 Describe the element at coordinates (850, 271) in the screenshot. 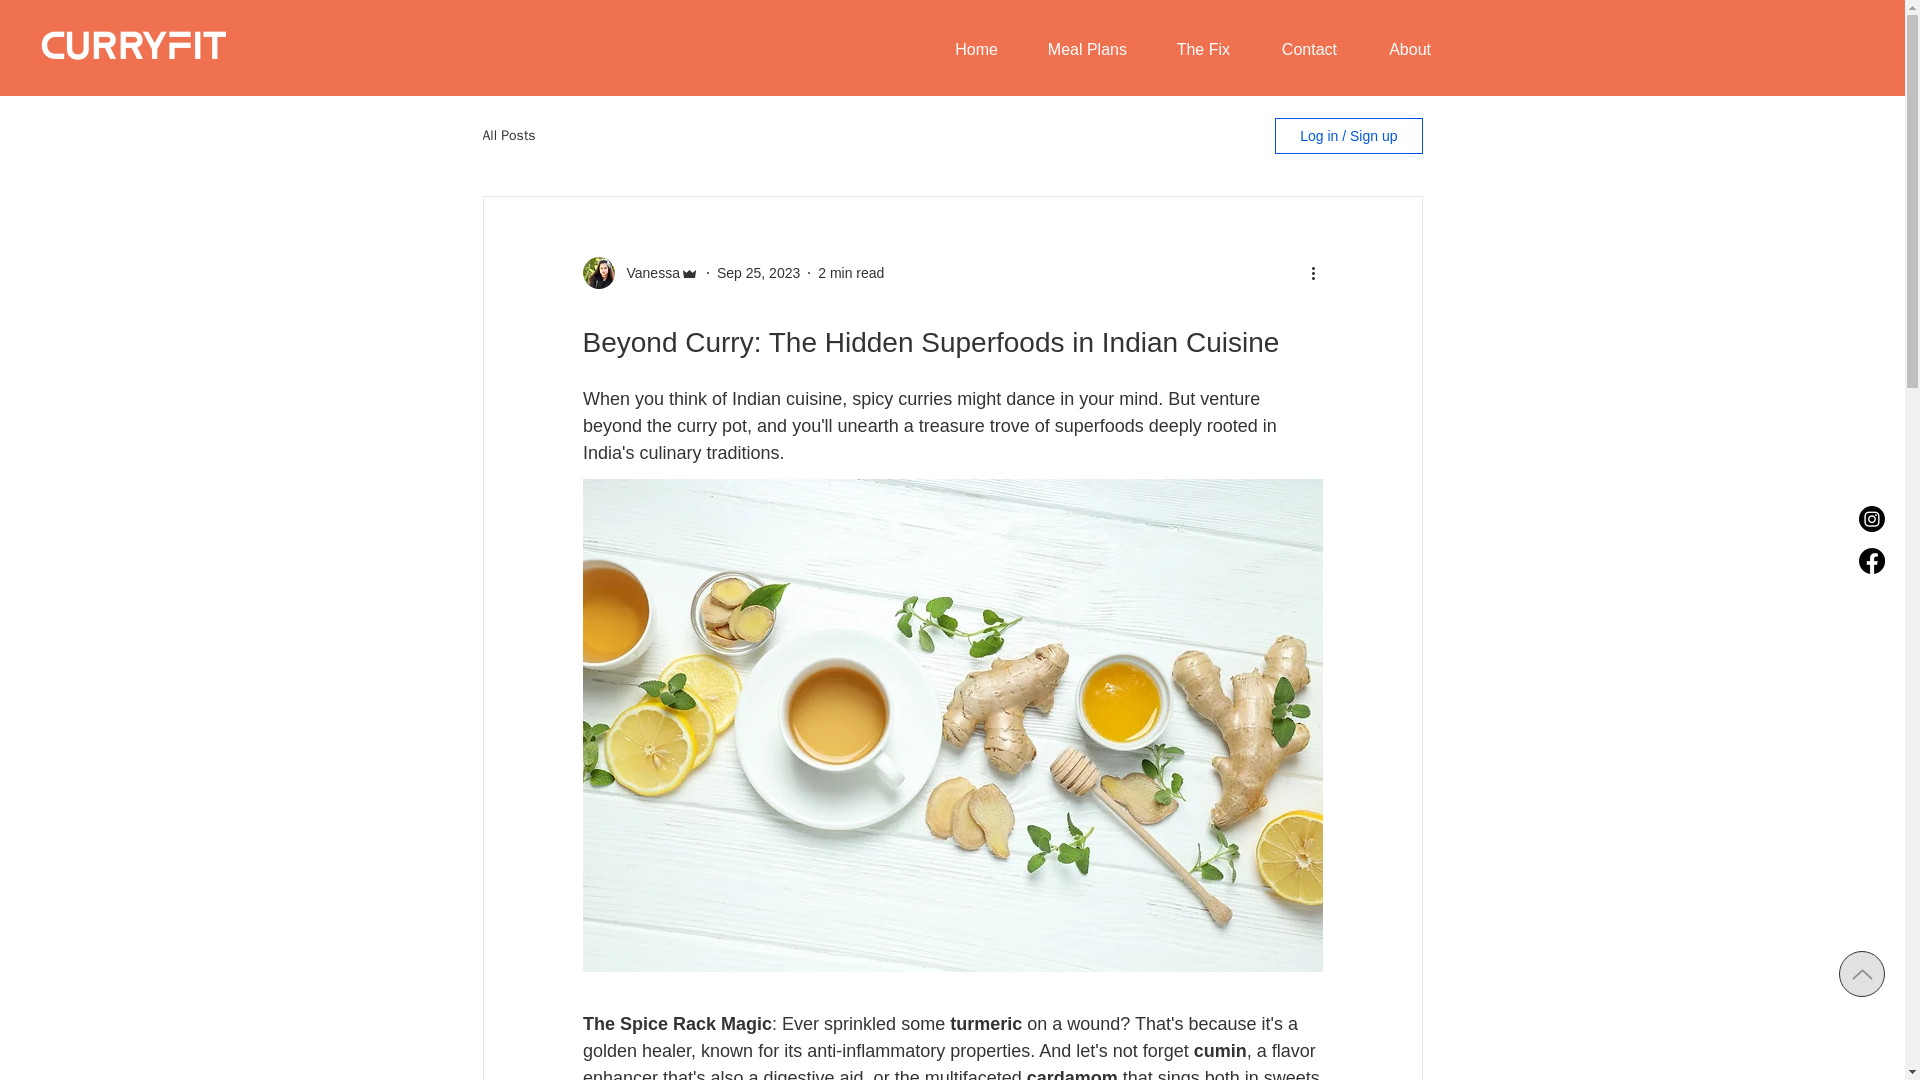

I see `2 min read` at that location.